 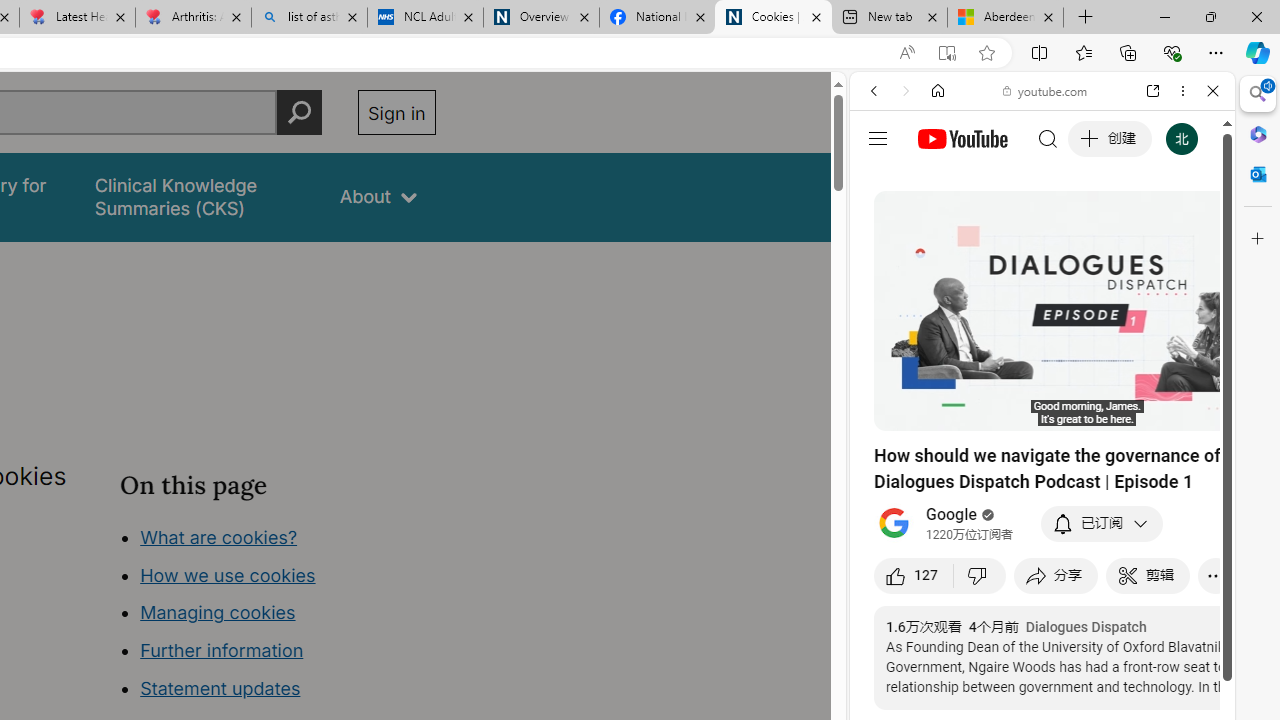 What do you see at coordinates (1006, 228) in the screenshot?
I see `Search Filter, VIDEOS` at bounding box center [1006, 228].